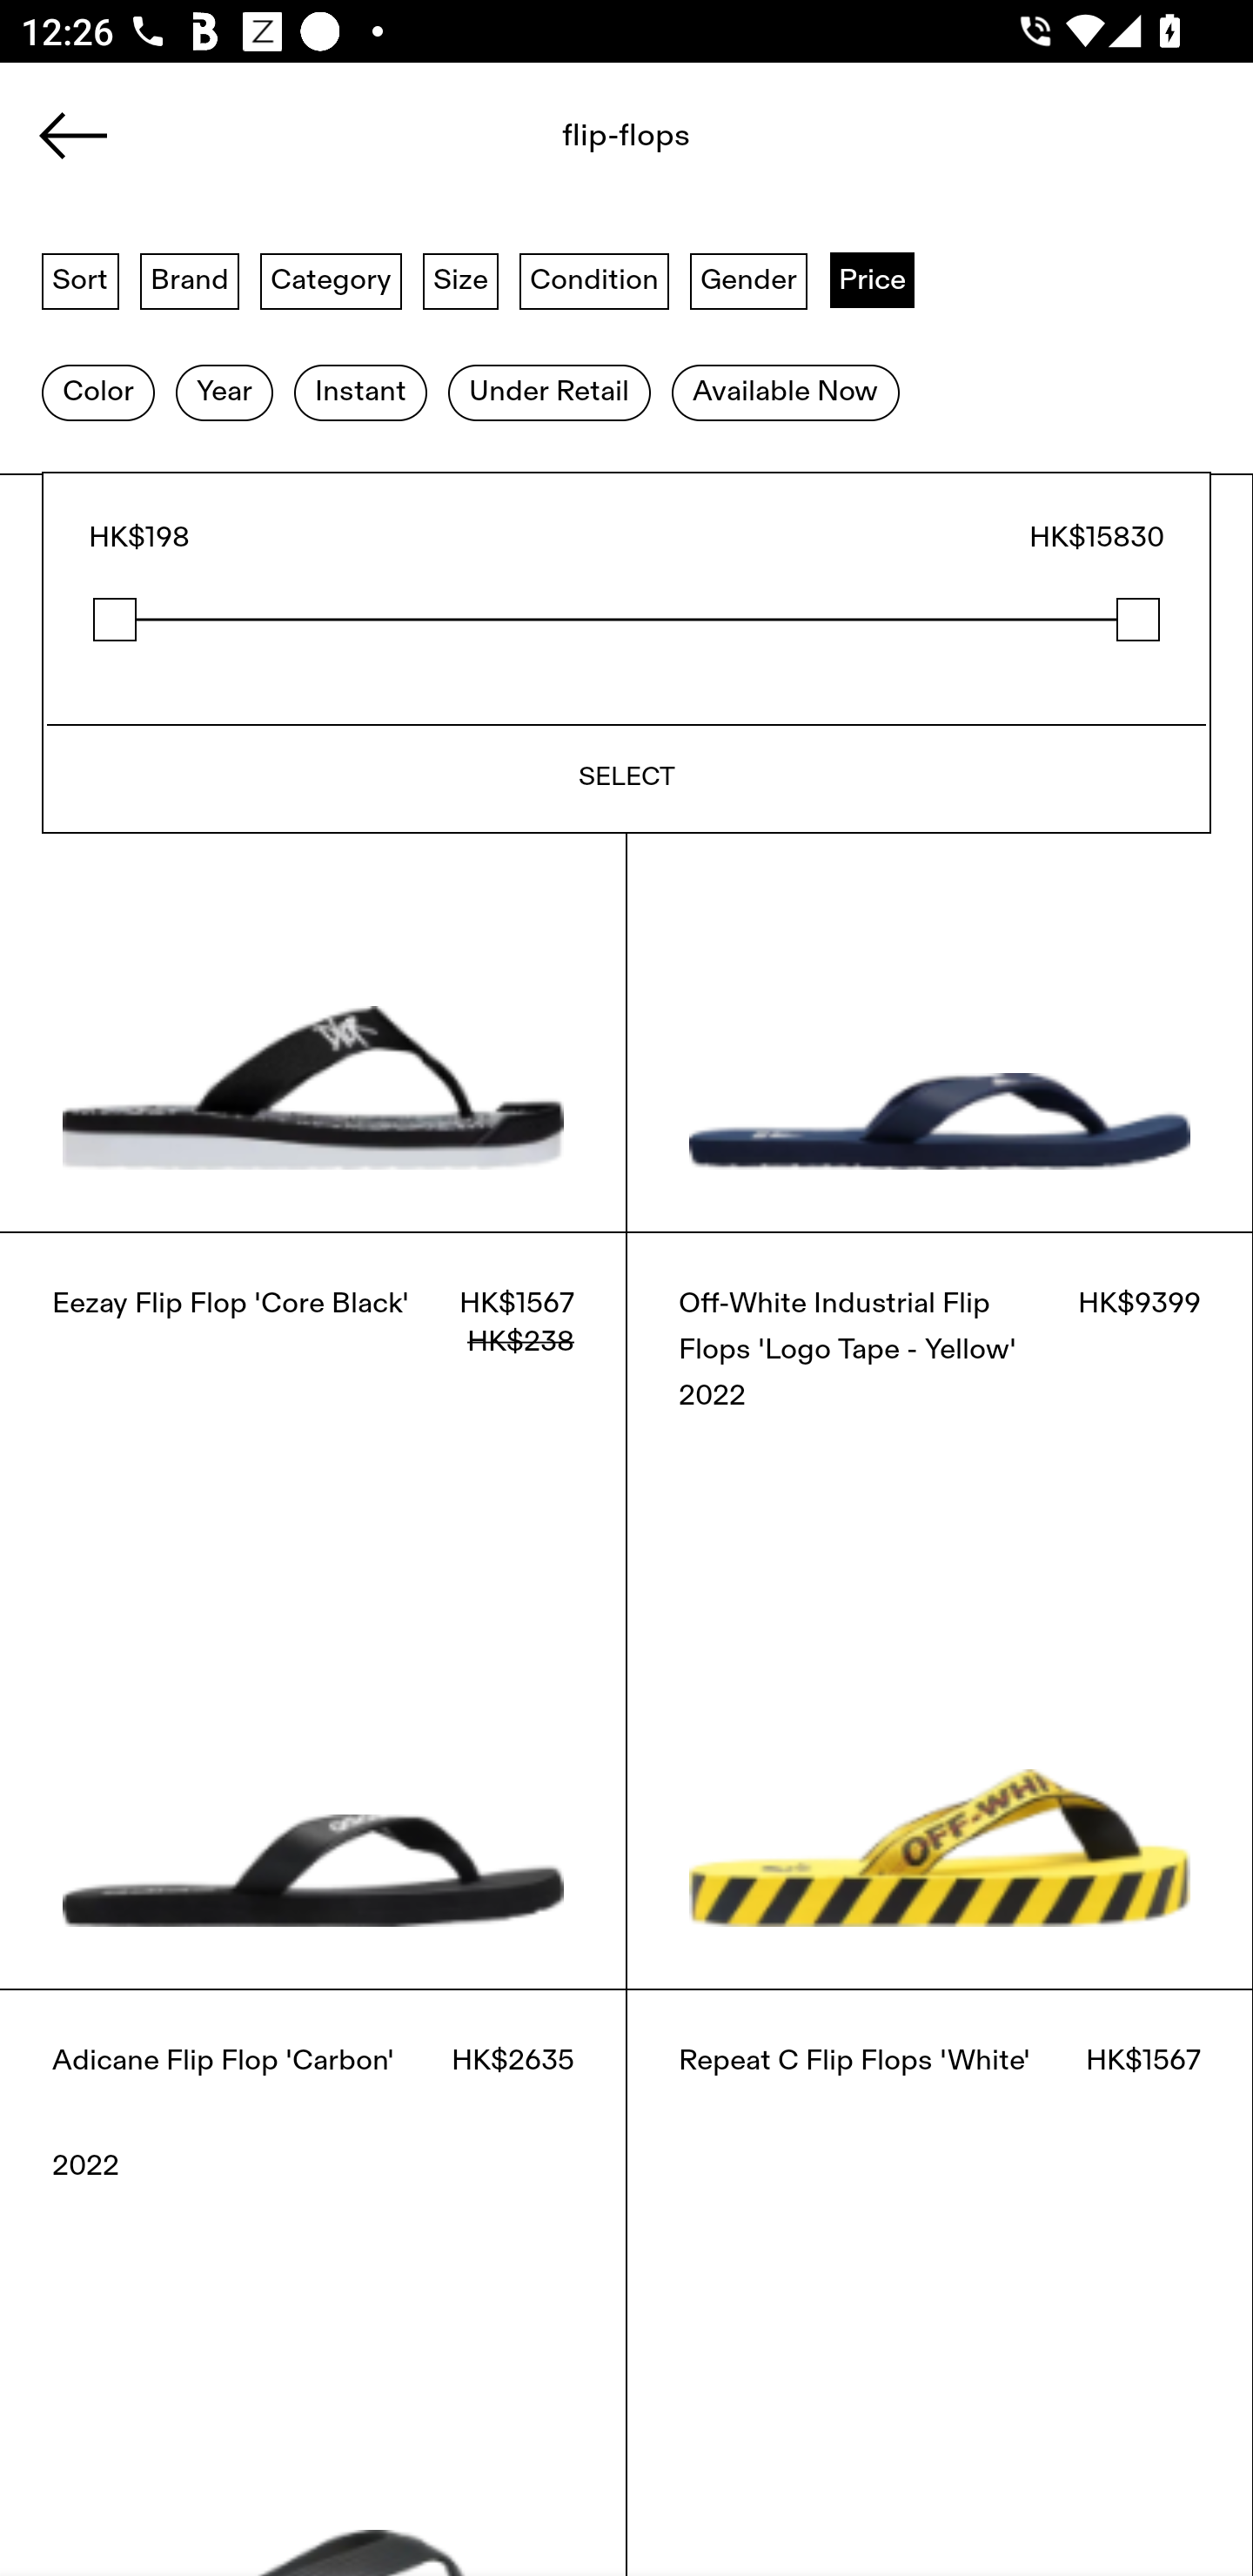 The height and width of the screenshot is (2576, 1253). I want to click on Price, so click(872, 279).